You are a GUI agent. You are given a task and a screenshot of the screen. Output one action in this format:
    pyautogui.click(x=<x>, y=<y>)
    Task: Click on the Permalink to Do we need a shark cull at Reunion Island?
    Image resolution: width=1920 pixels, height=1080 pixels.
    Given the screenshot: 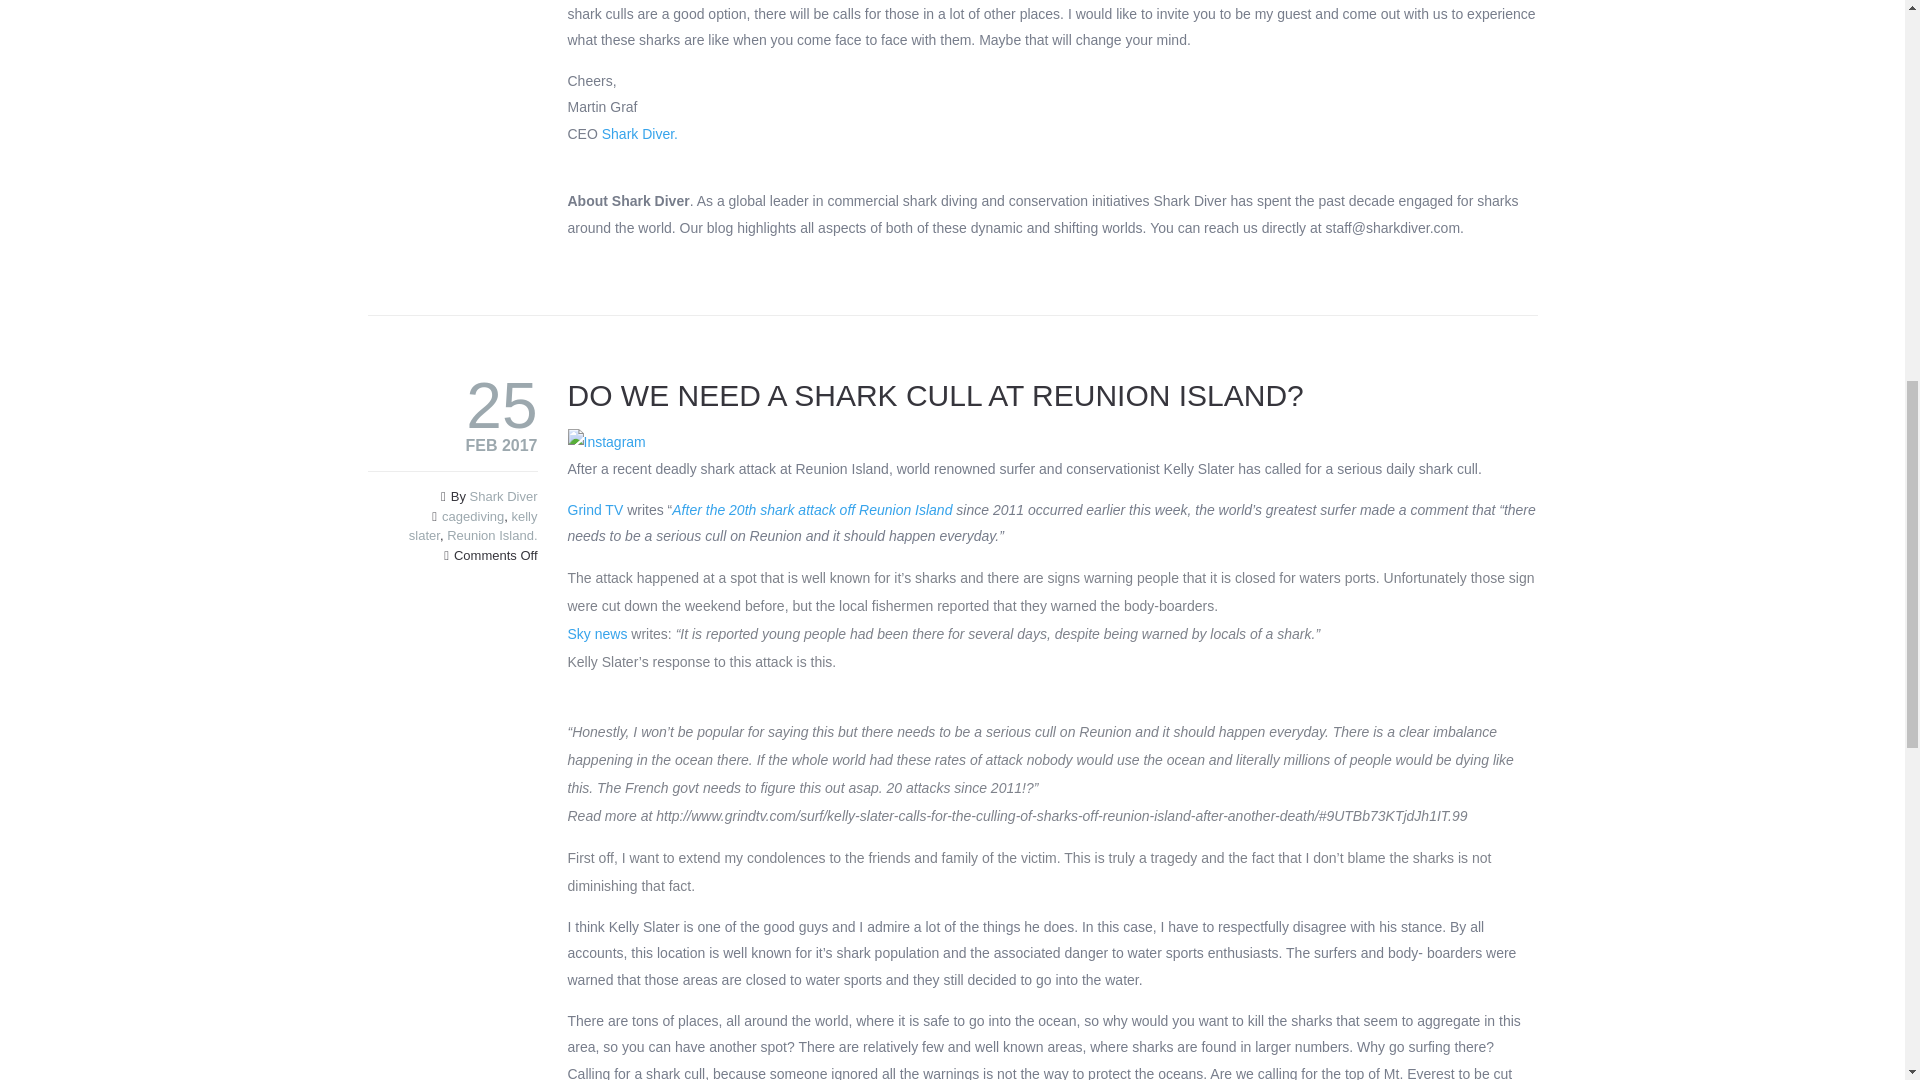 What is the action you would take?
    pyautogui.click(x=936, y=395)
    